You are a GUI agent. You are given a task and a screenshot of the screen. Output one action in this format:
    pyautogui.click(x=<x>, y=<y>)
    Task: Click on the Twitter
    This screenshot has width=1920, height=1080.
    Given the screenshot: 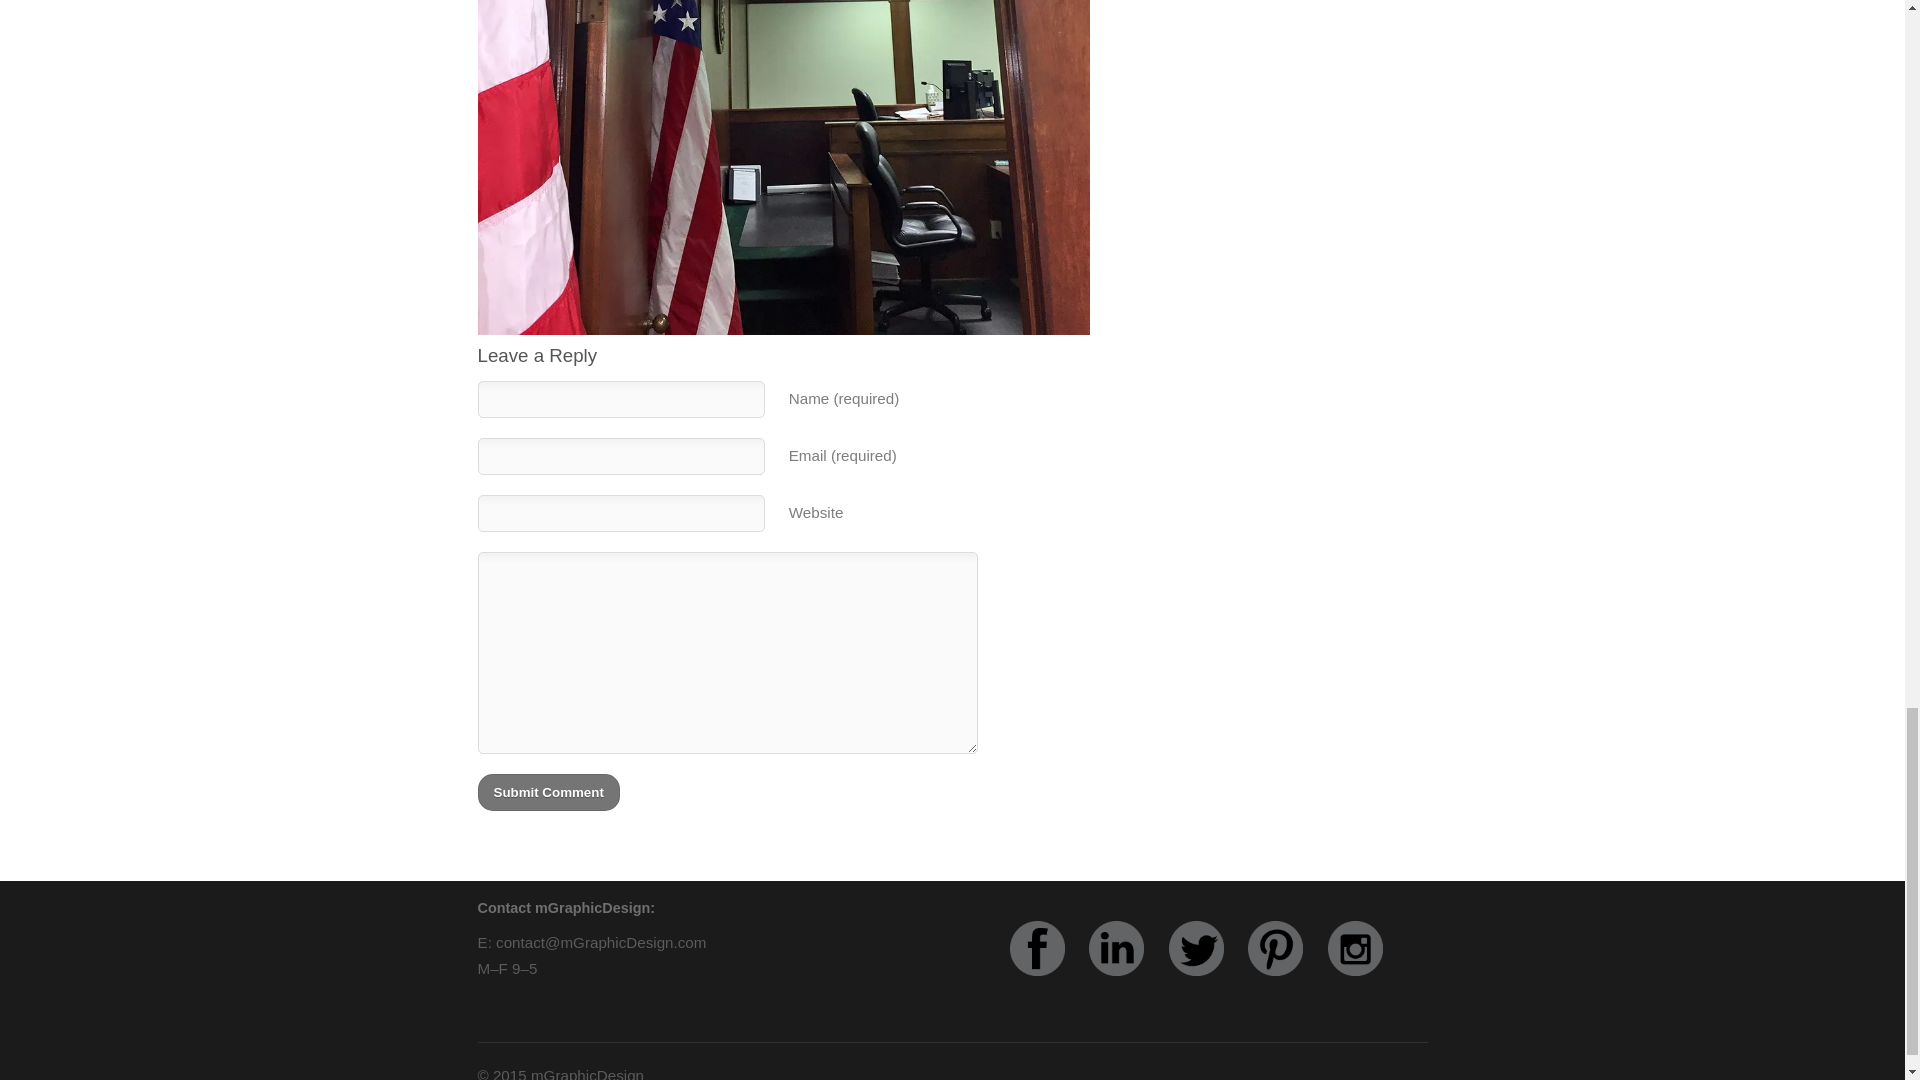 What is the action you would take?
    pyautogui.click(x=1206, y=970)
    